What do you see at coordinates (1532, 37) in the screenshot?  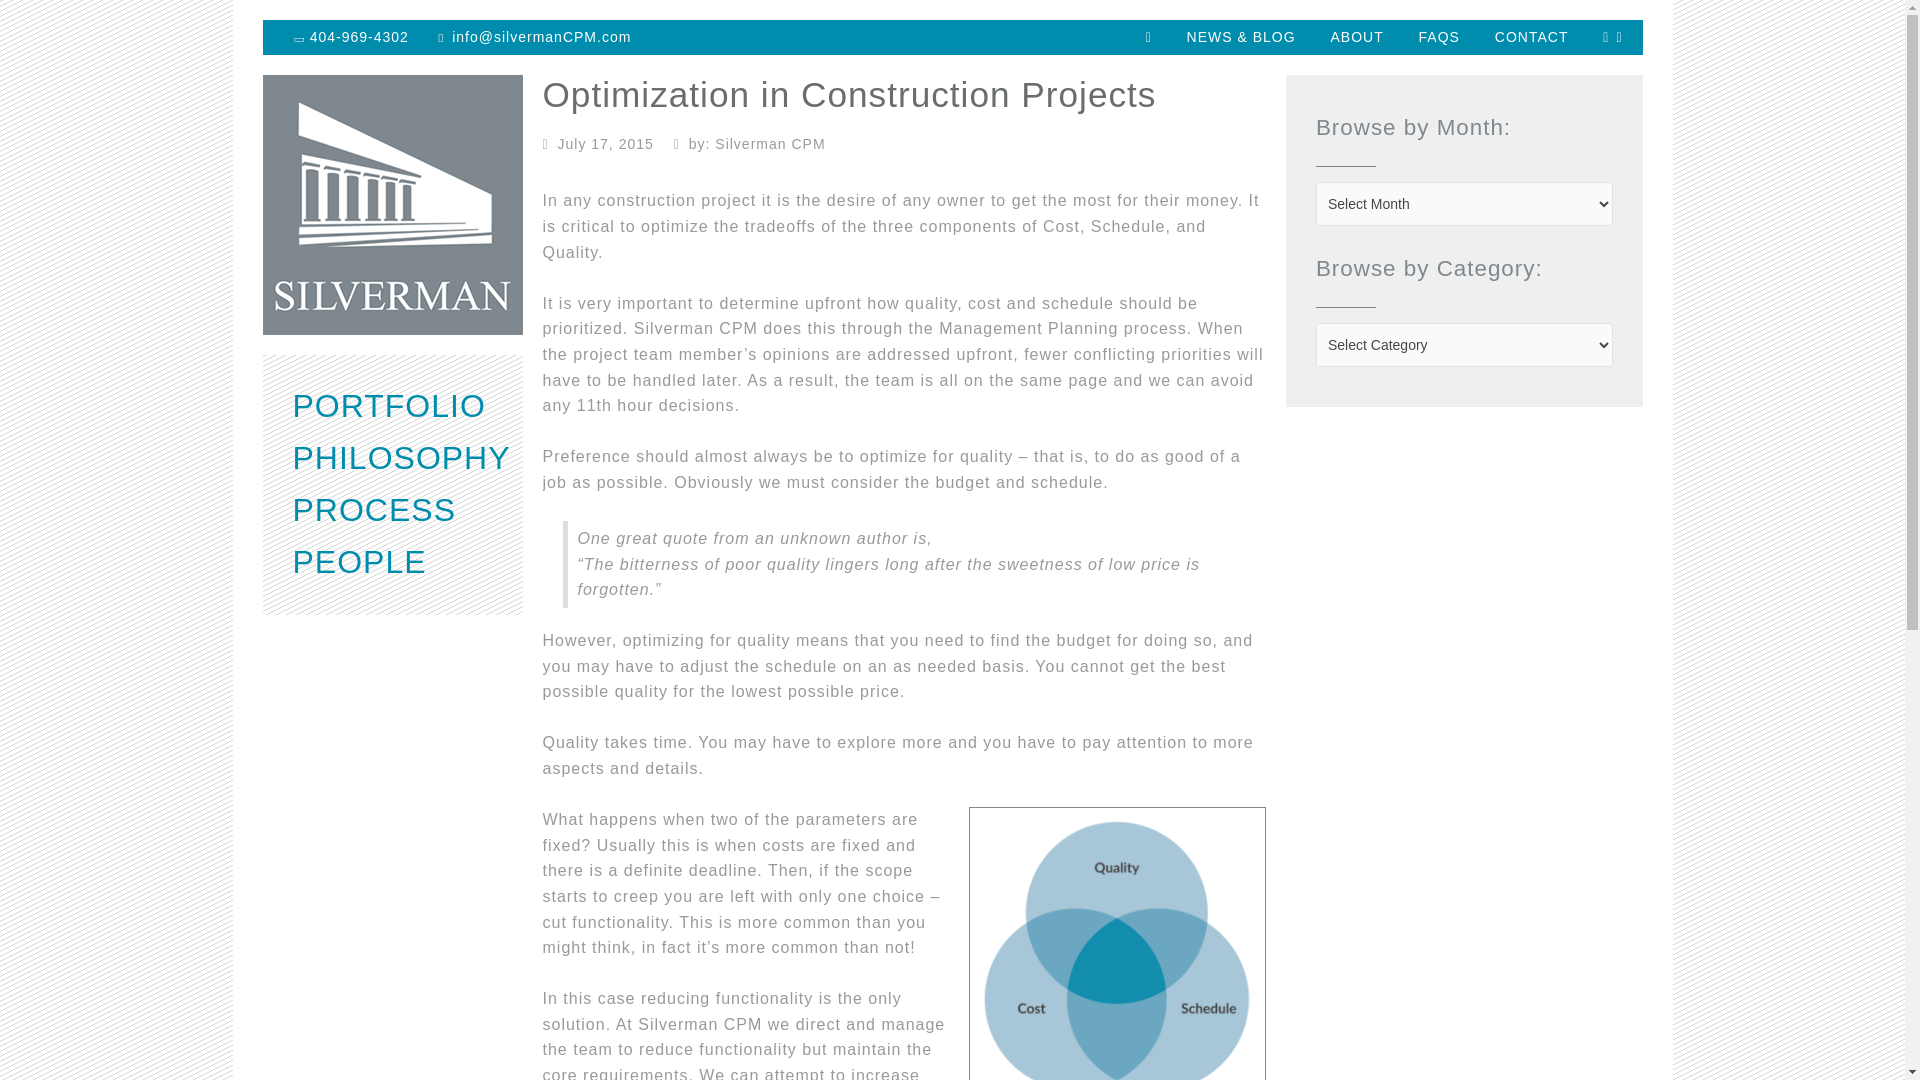 I see `CONTACT` at bounding box center [1532, 37].